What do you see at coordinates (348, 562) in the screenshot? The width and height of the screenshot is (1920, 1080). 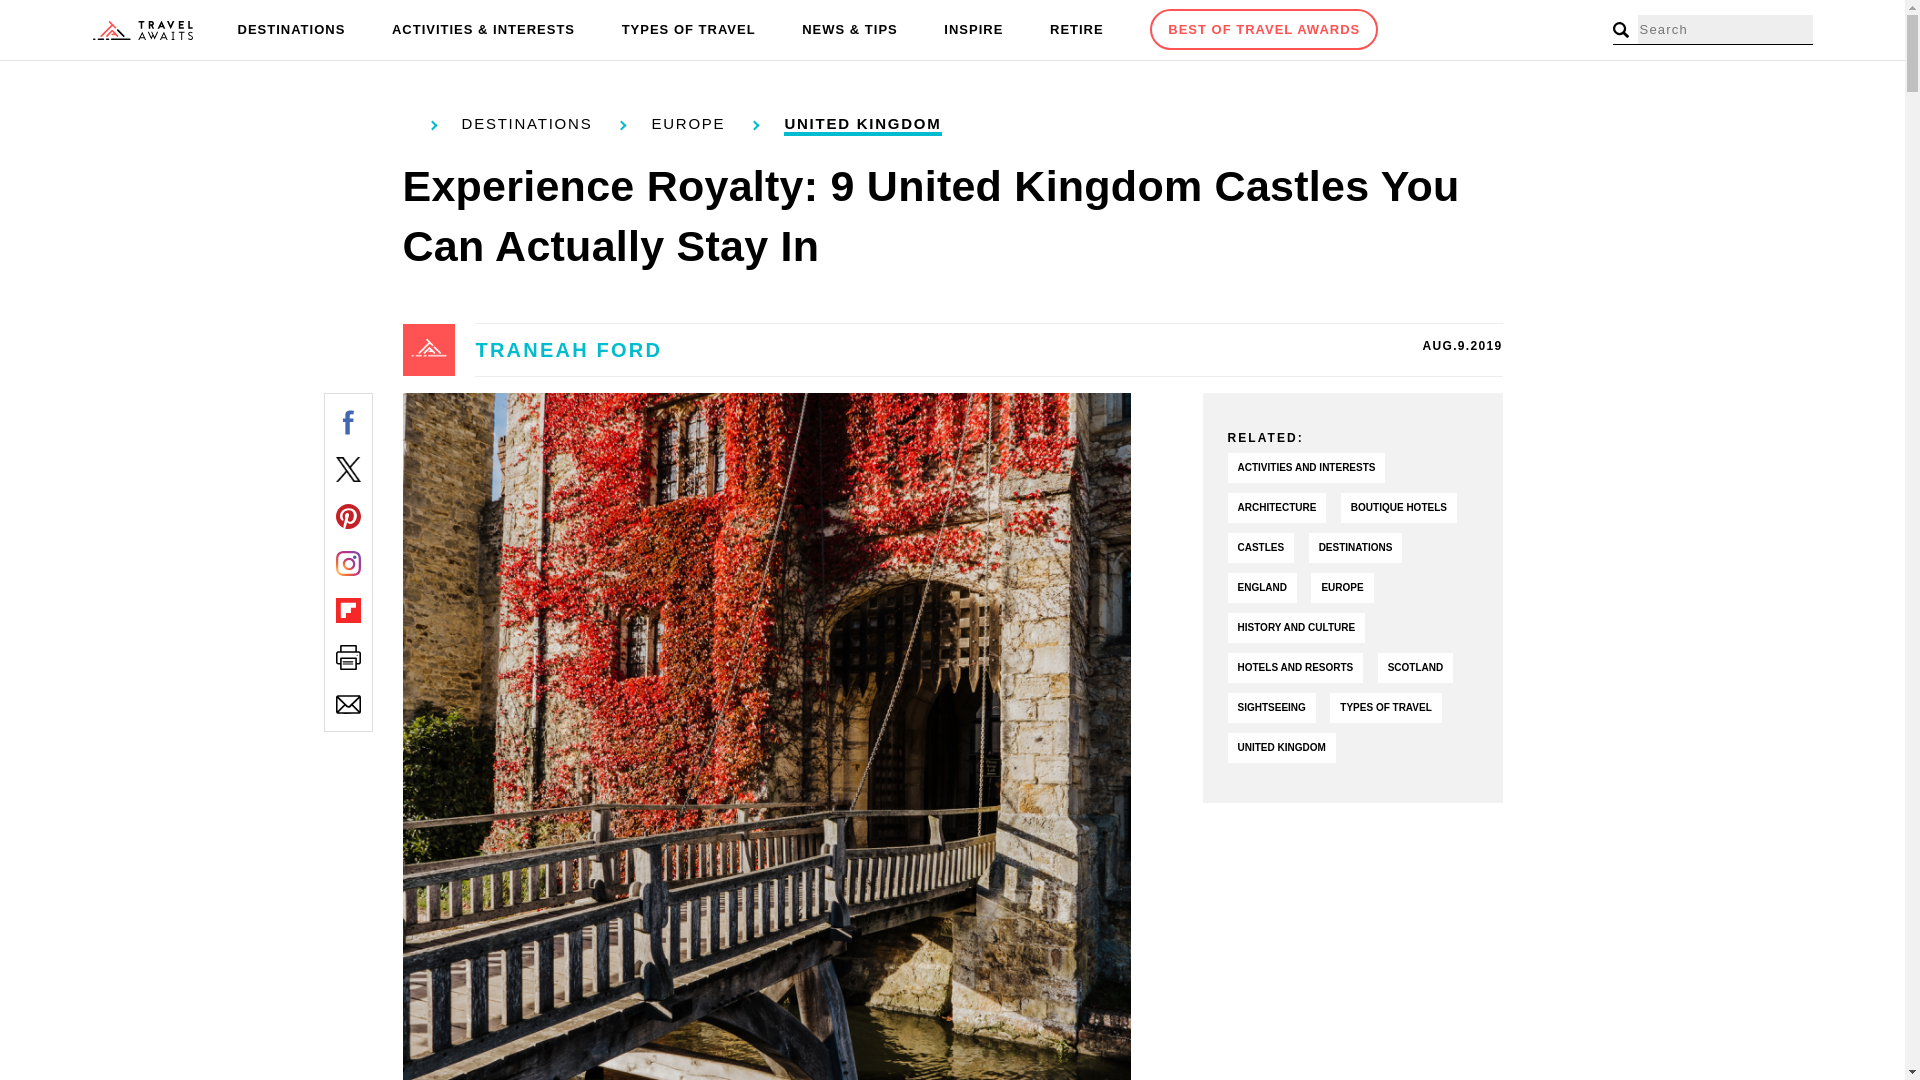 I see `Instagram` at bounding box center [348, 562].